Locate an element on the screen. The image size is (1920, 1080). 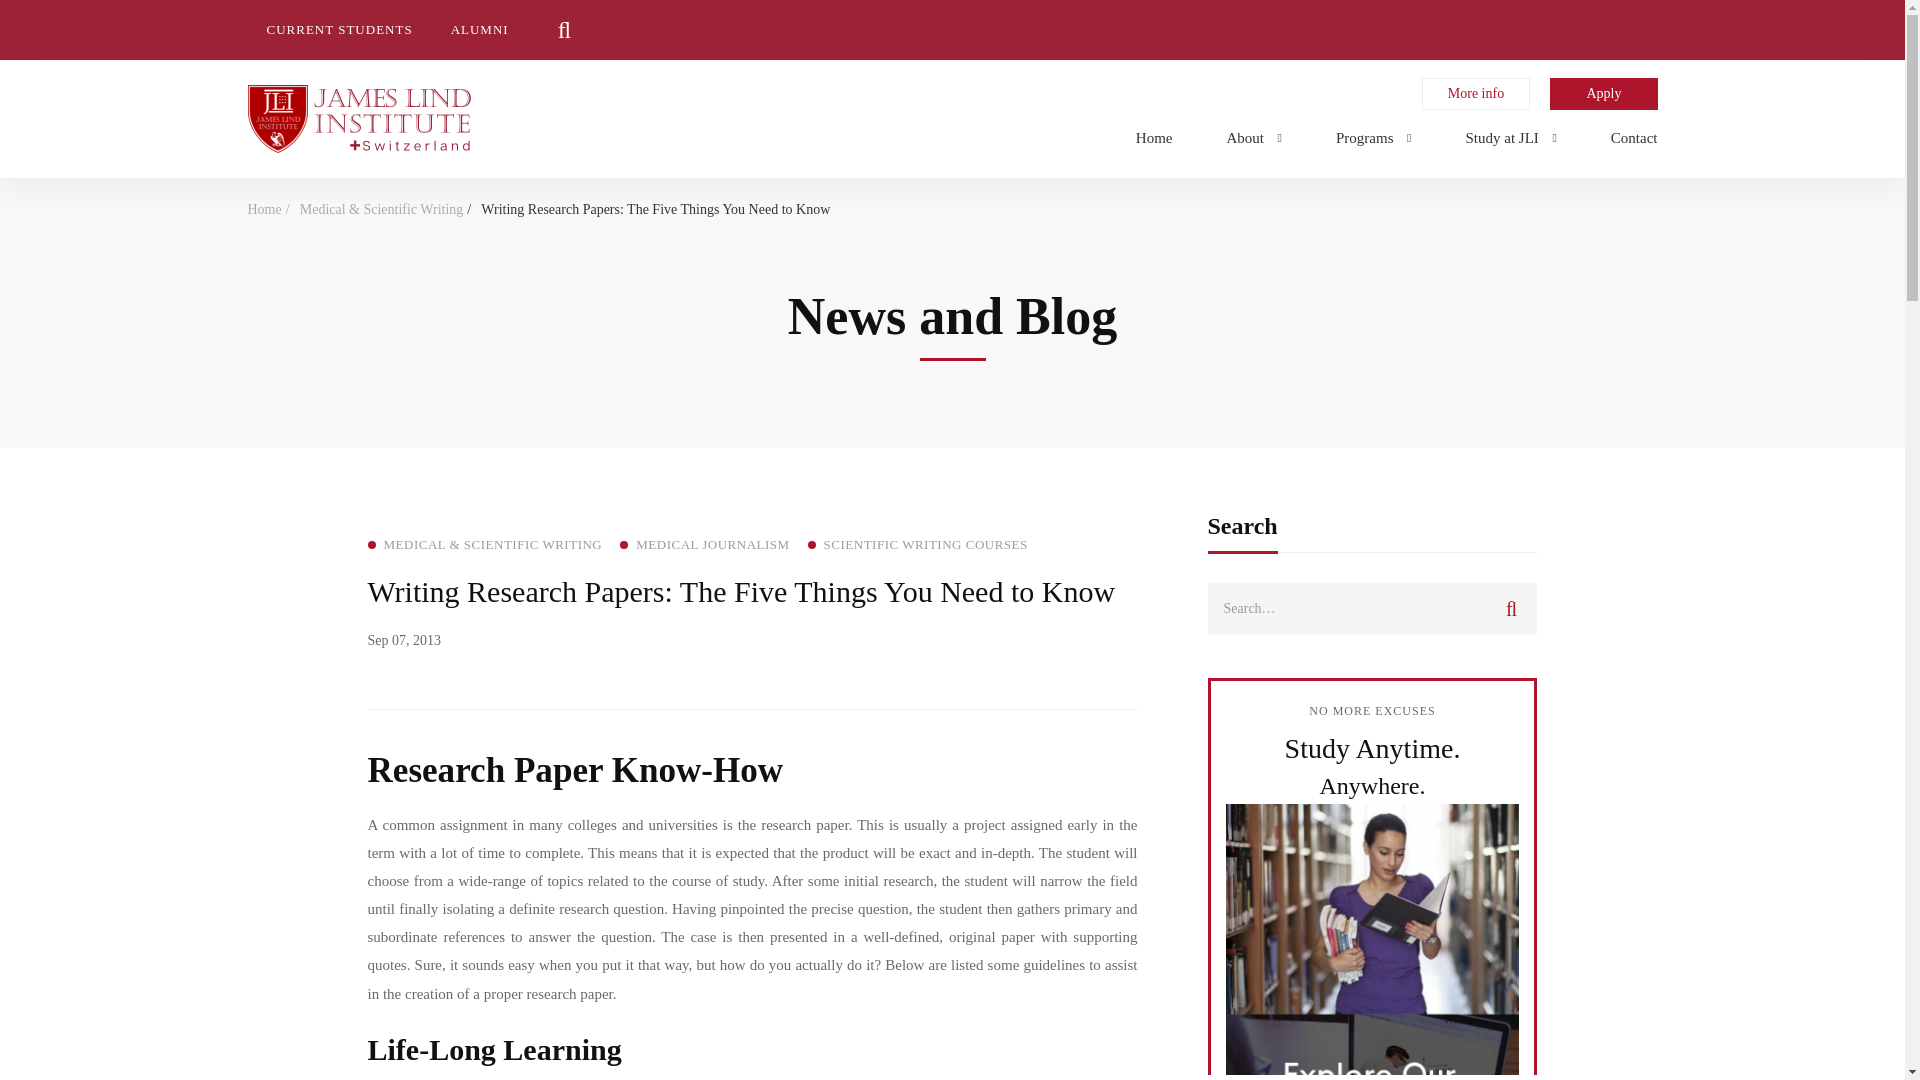
Apply is located at coordinates (1604, 94).